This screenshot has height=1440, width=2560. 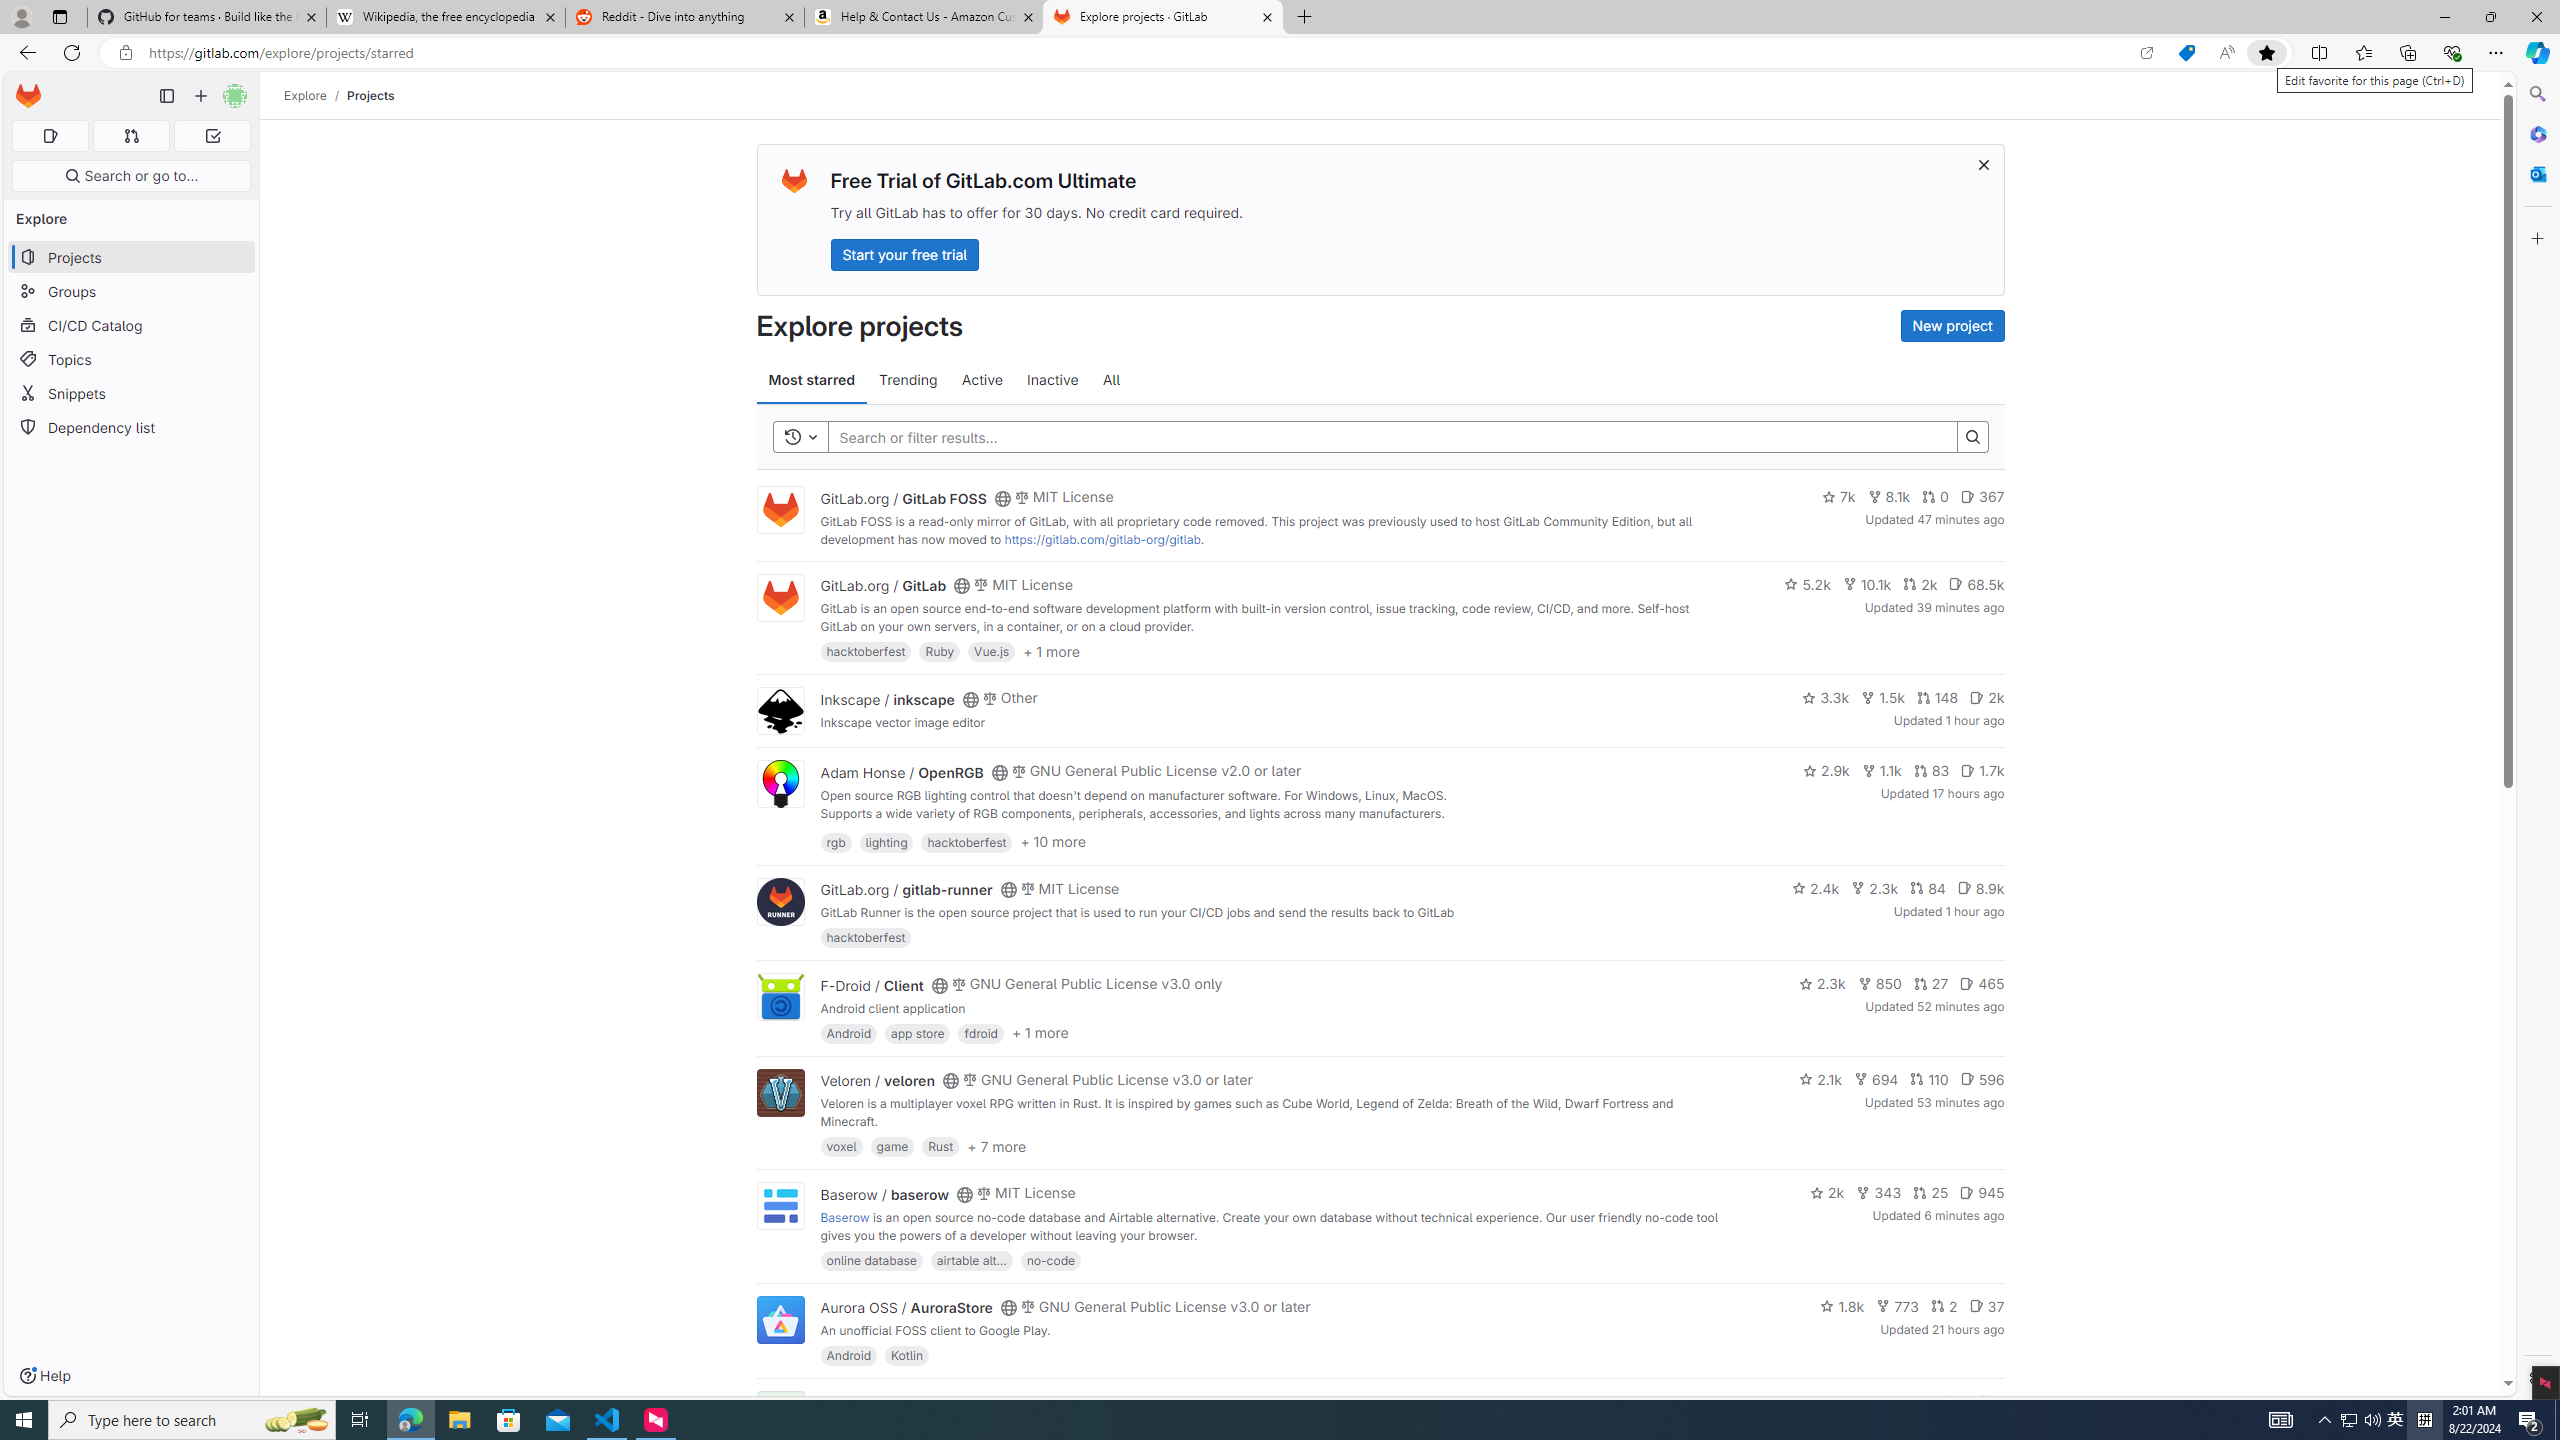 I want to click on Class: s14 gl-mr-2, so click(x=1984, y=1400).